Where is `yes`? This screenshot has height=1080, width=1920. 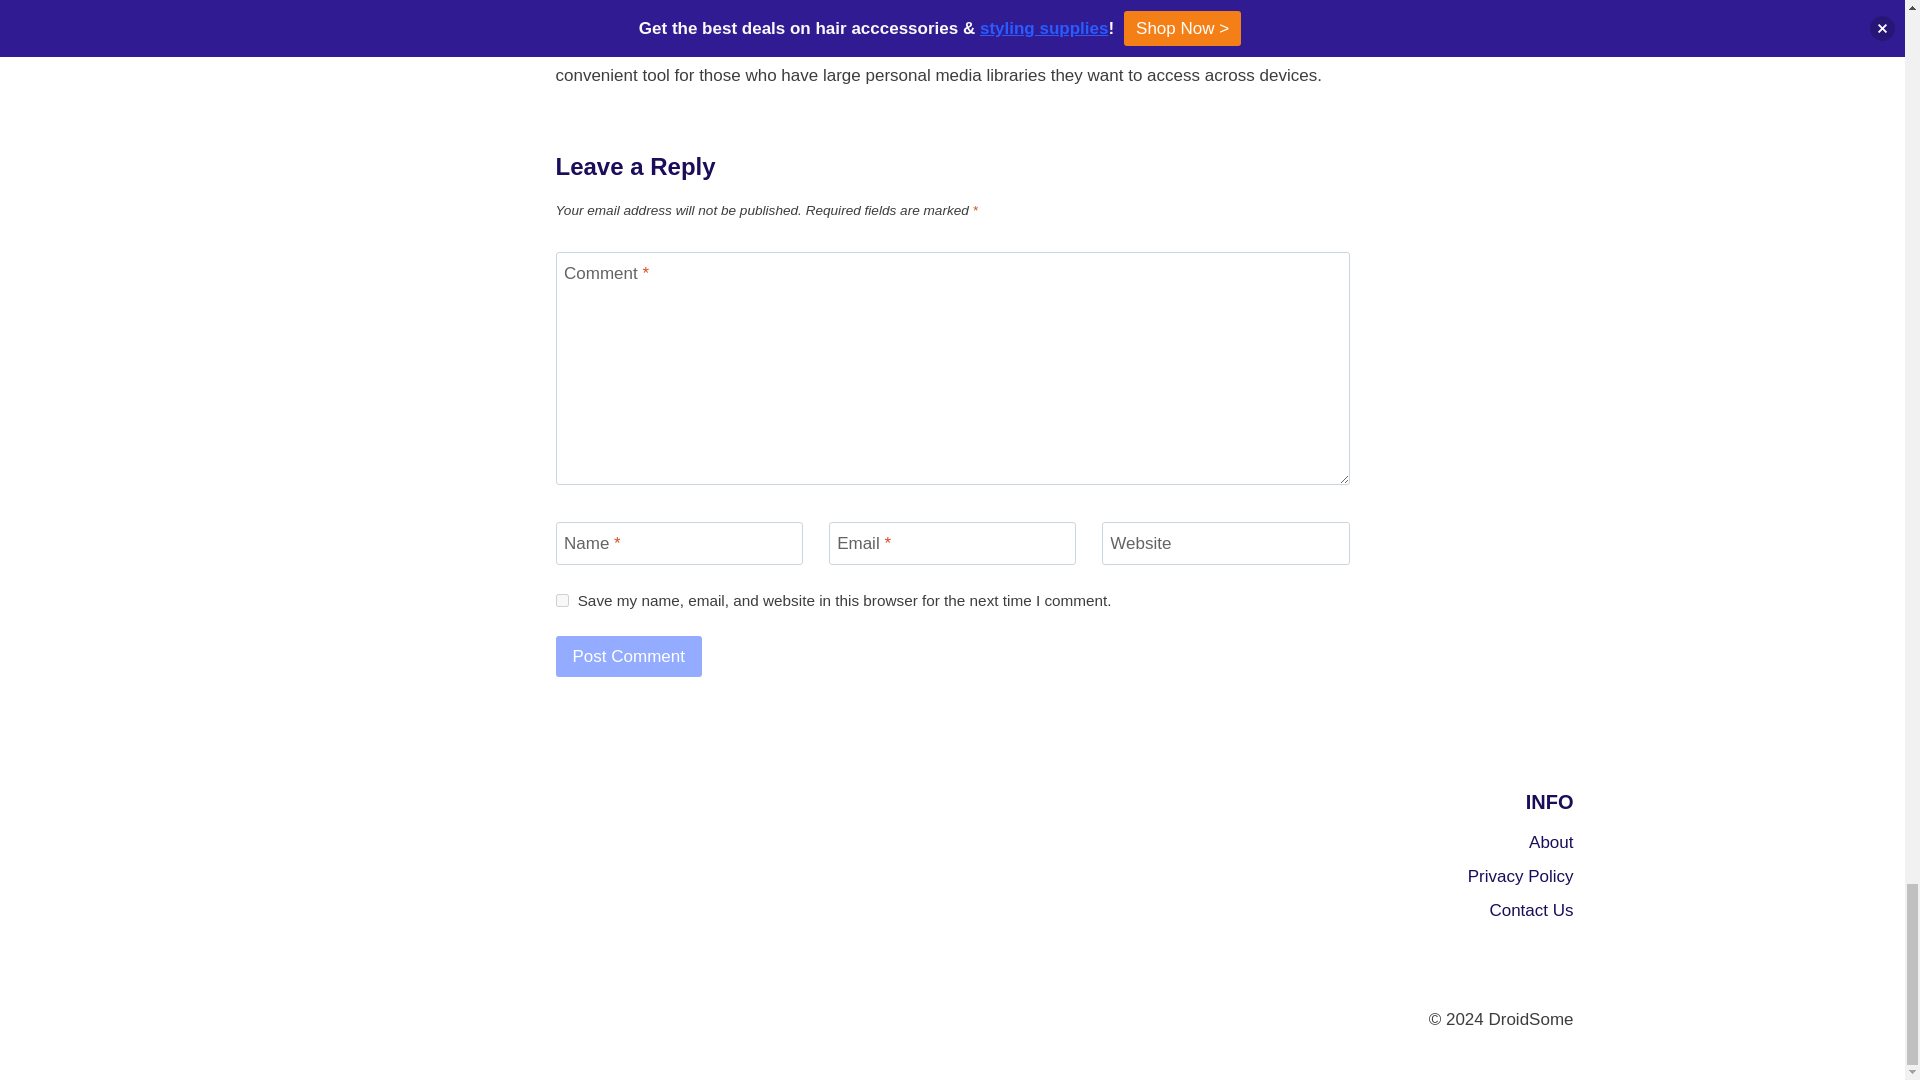
yes is located at coordinates (562, 600).